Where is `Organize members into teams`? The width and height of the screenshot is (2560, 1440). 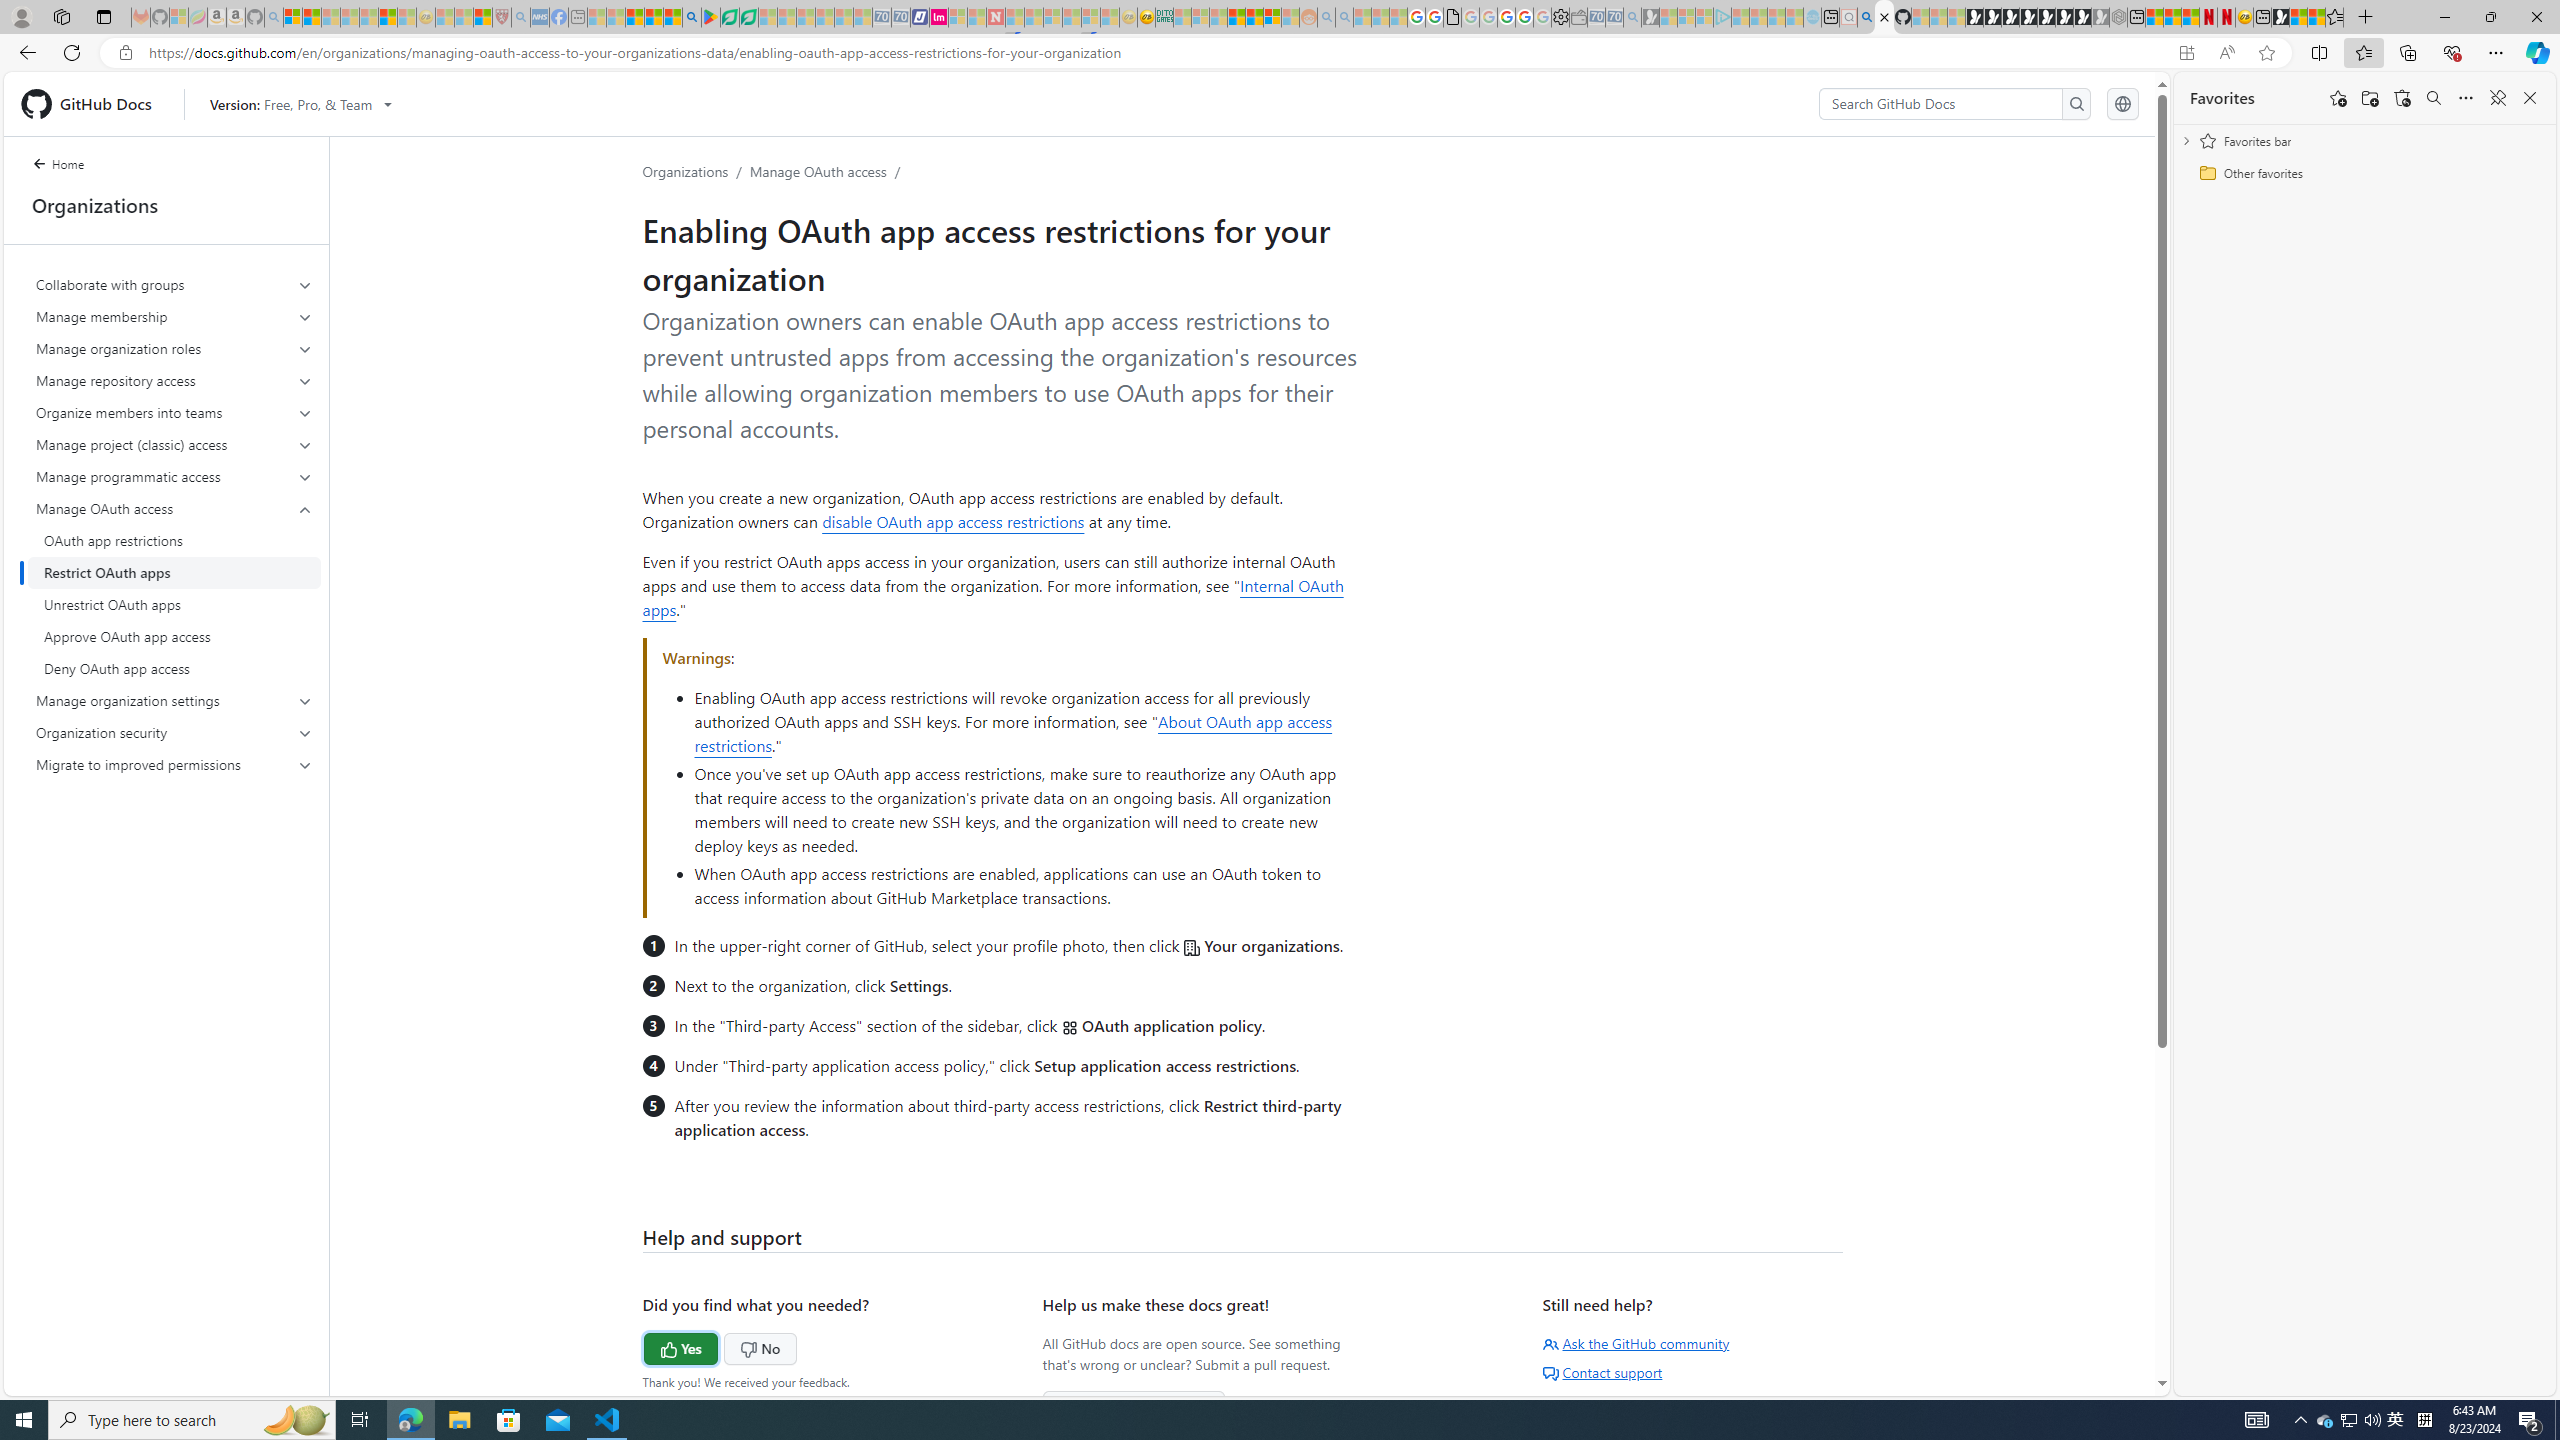
Organize members into teams is located at coordinates (175, 413).